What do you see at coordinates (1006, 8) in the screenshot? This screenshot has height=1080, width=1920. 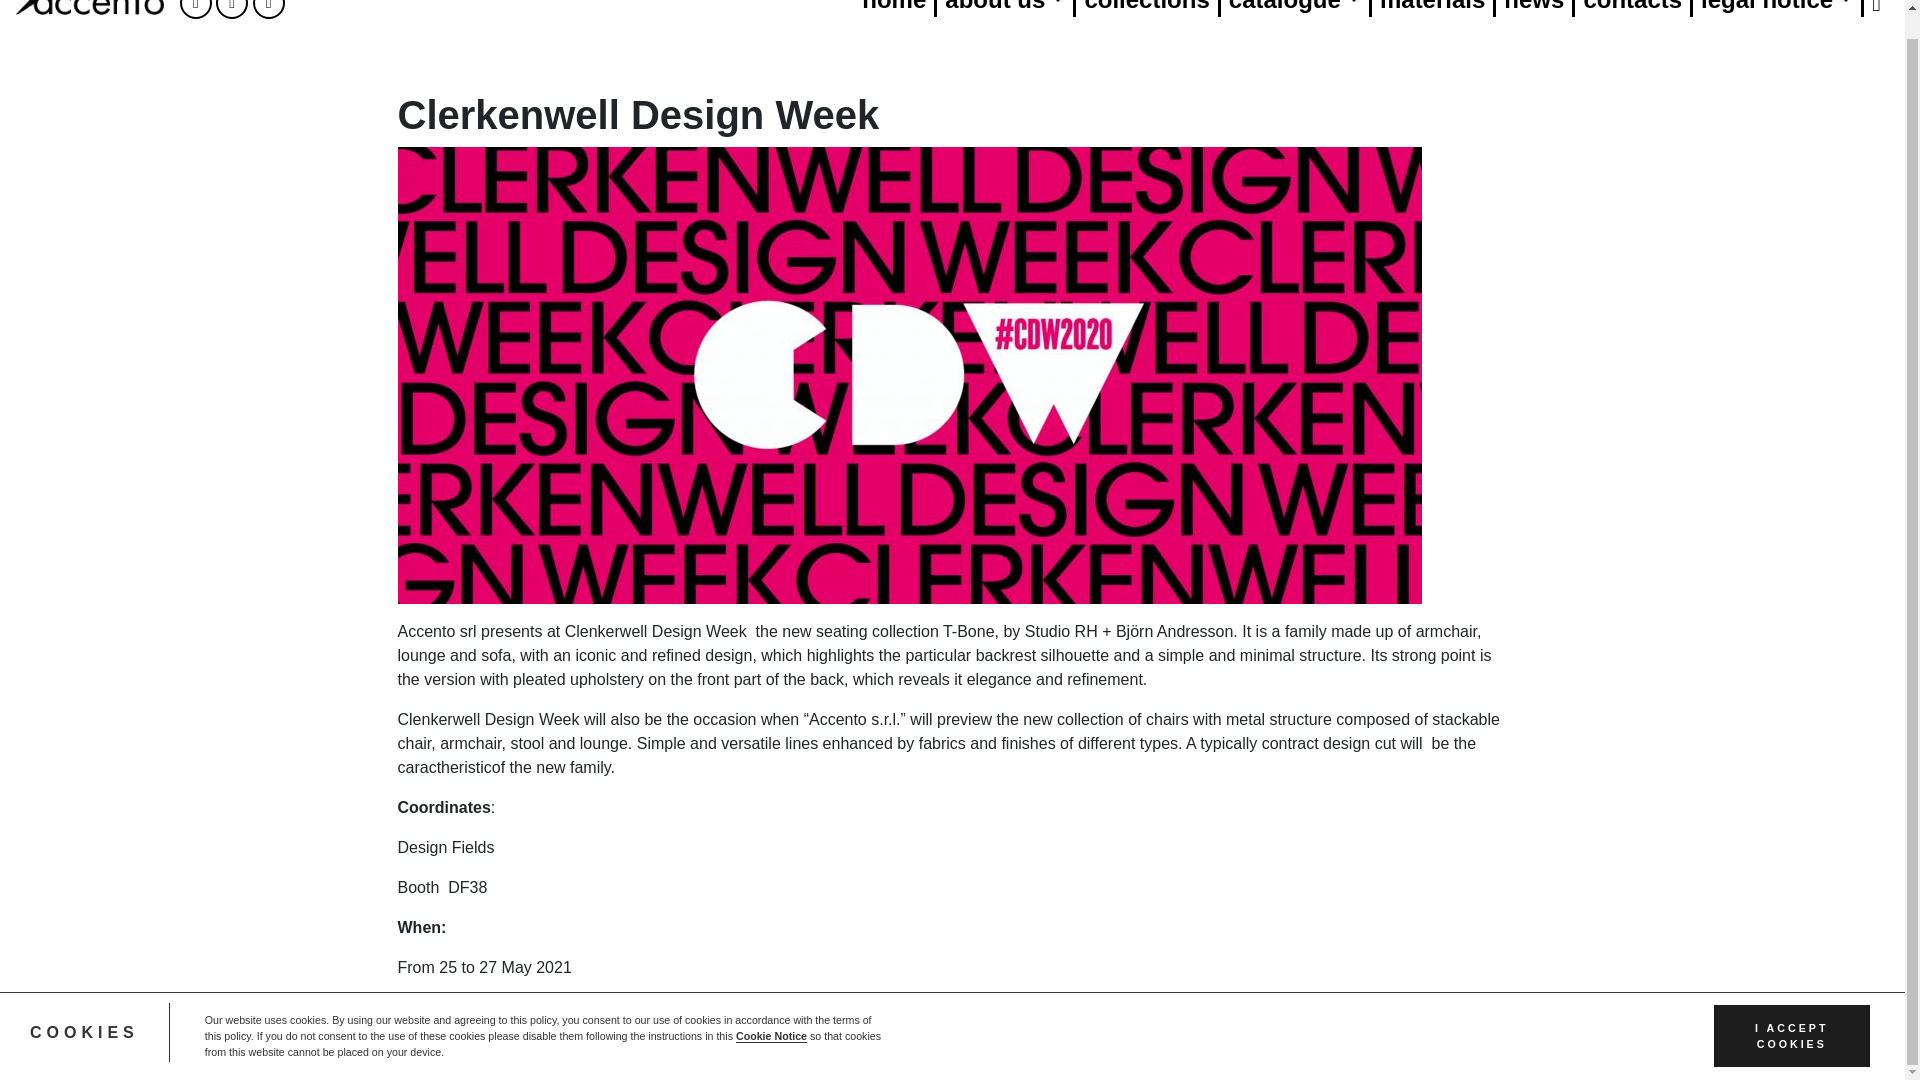 I see `about us` at bounding box center [1006, 8].